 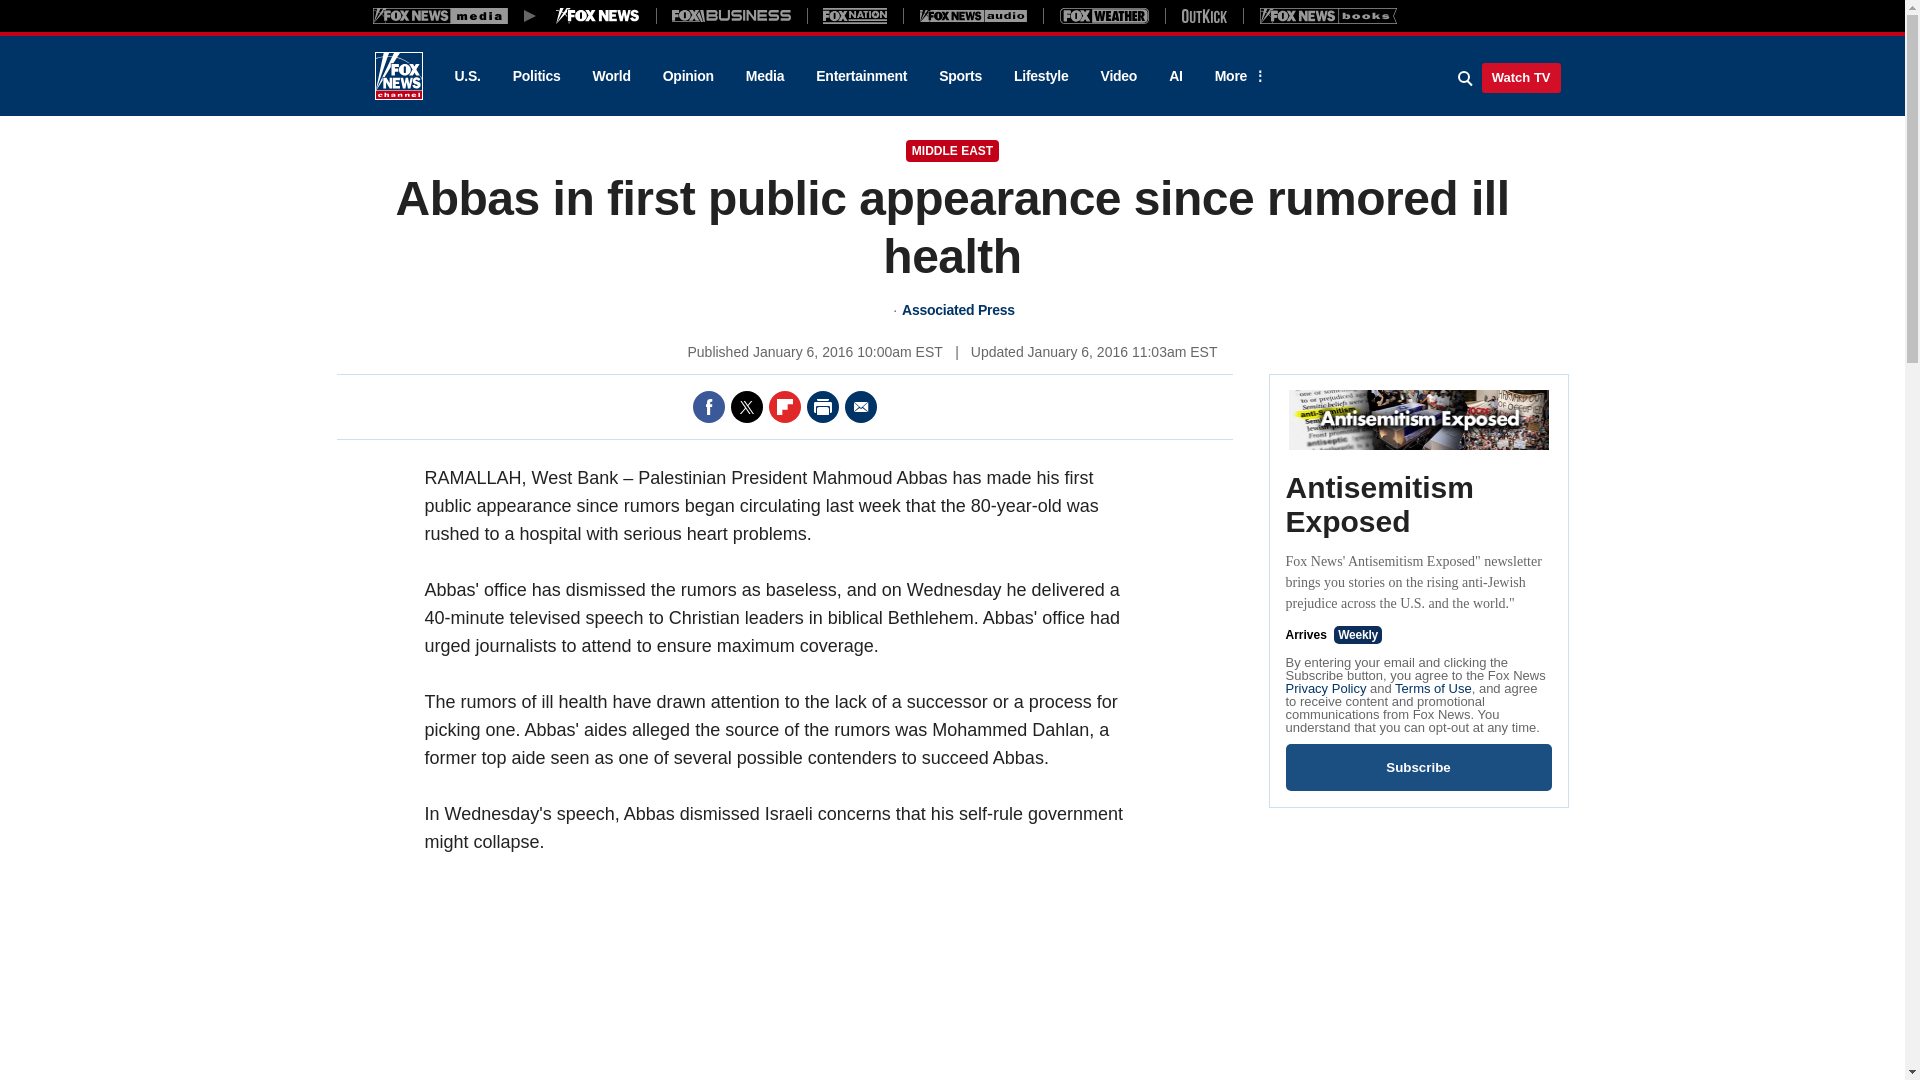 I want to click on Video, so click(x=1118, y=76).